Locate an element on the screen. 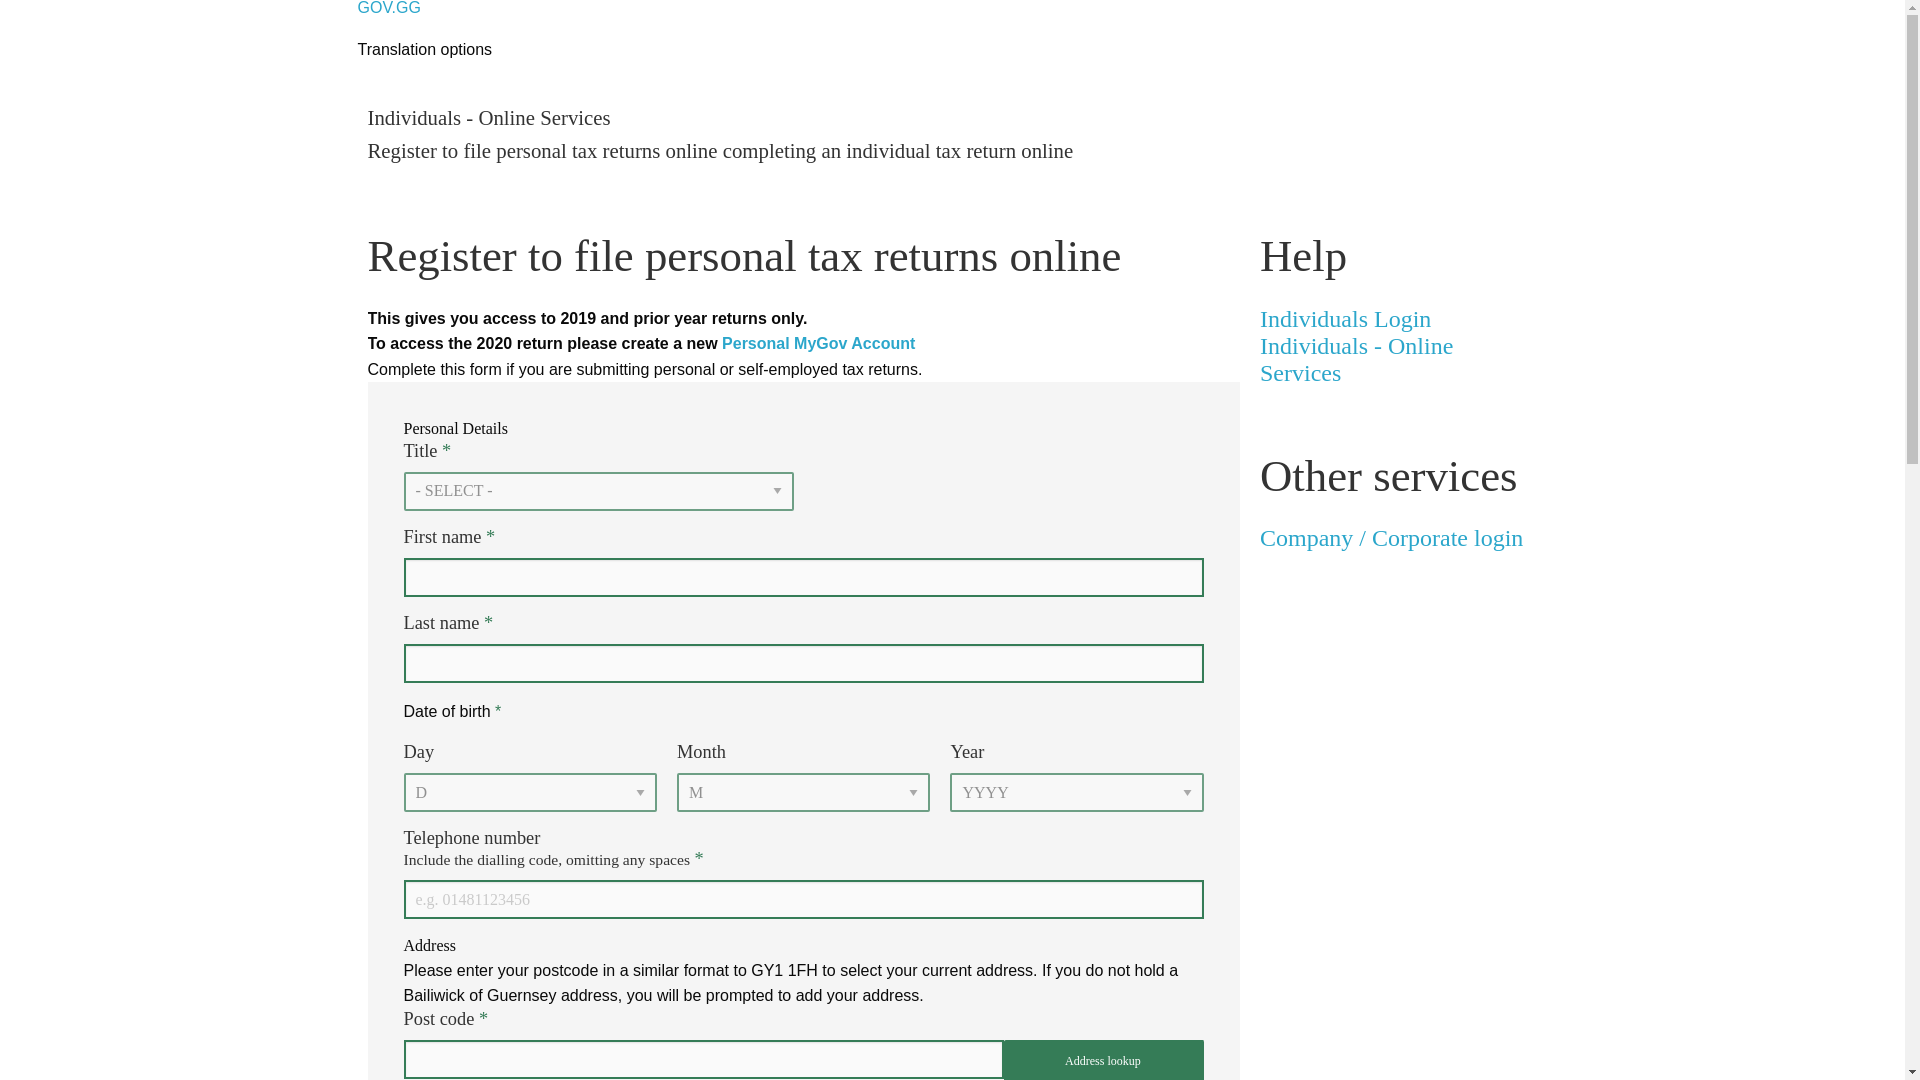  GOV.GG is located at coordinates (1398, 346).